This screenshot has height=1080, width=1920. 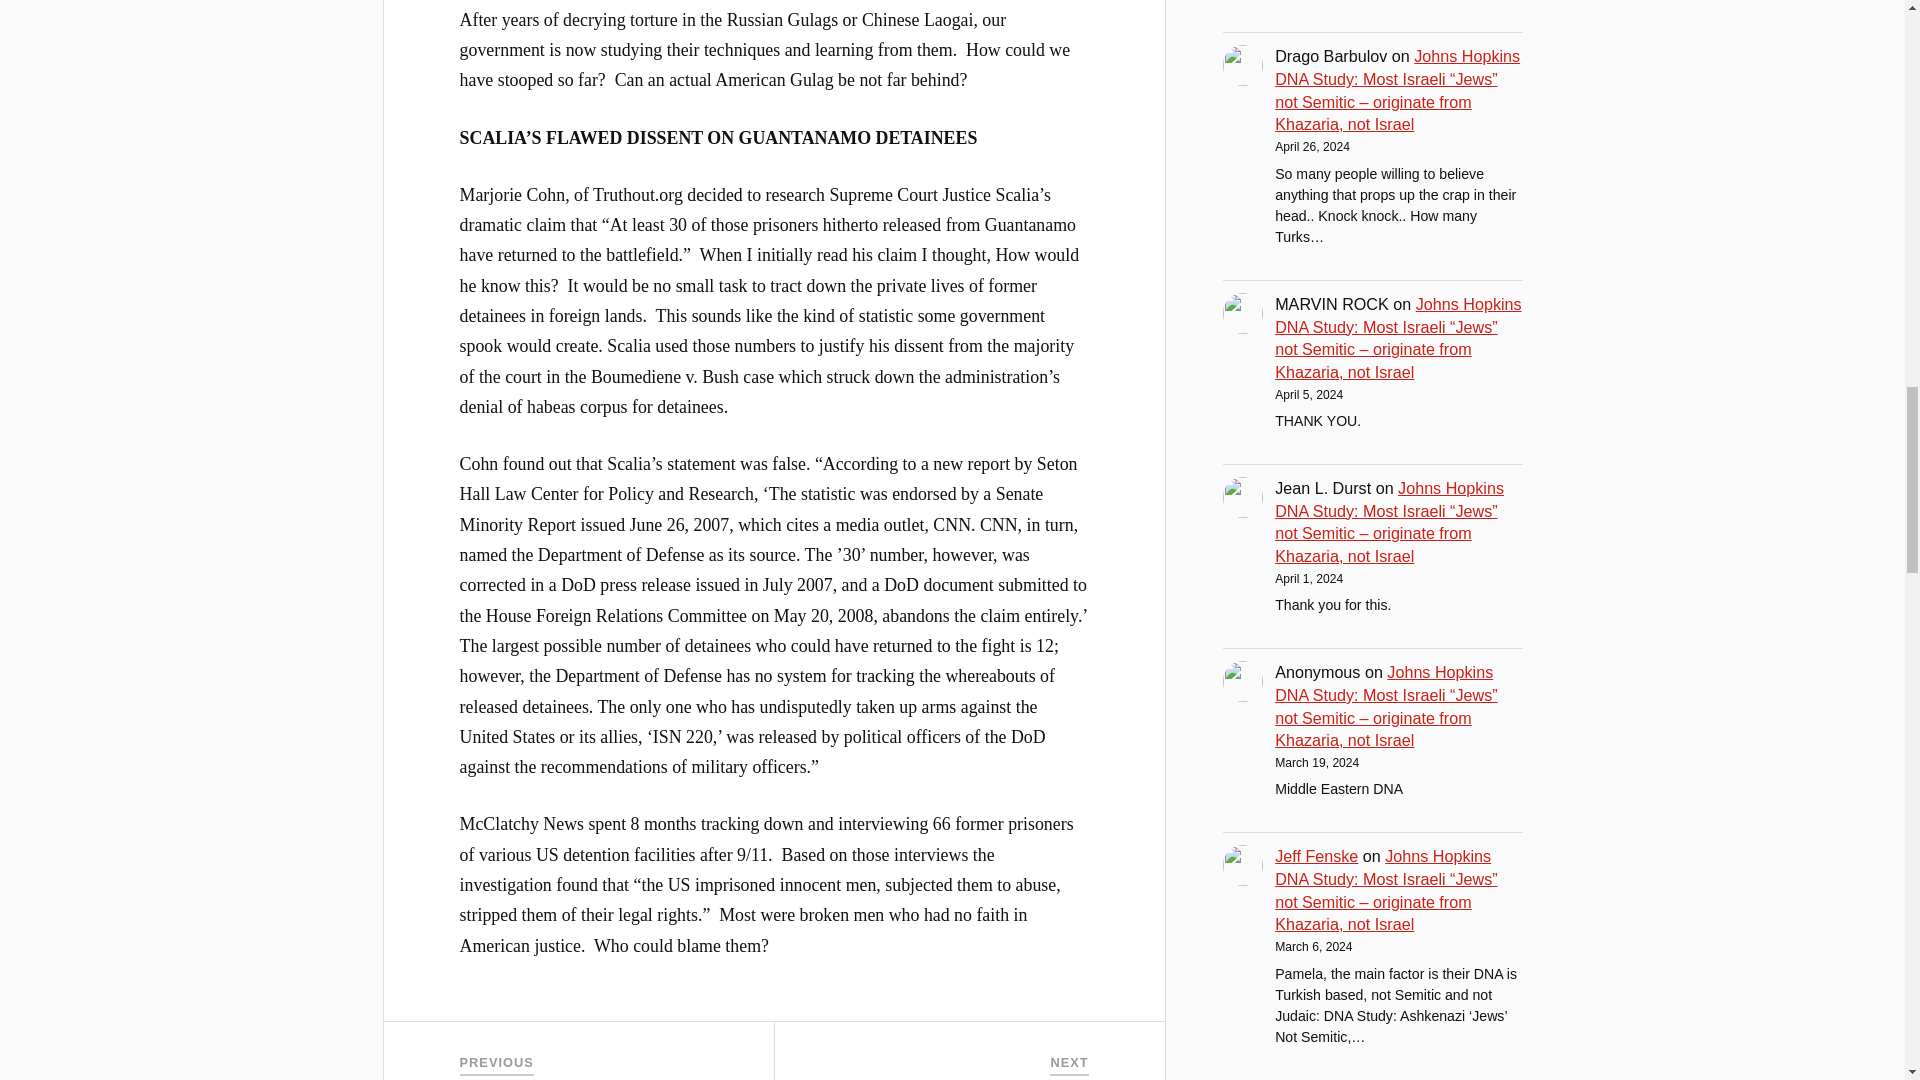 What do you see at coordinates (1316, 856) in the screenshot?
I see `Jeff Fenske` at bounding box center [1316, 856].